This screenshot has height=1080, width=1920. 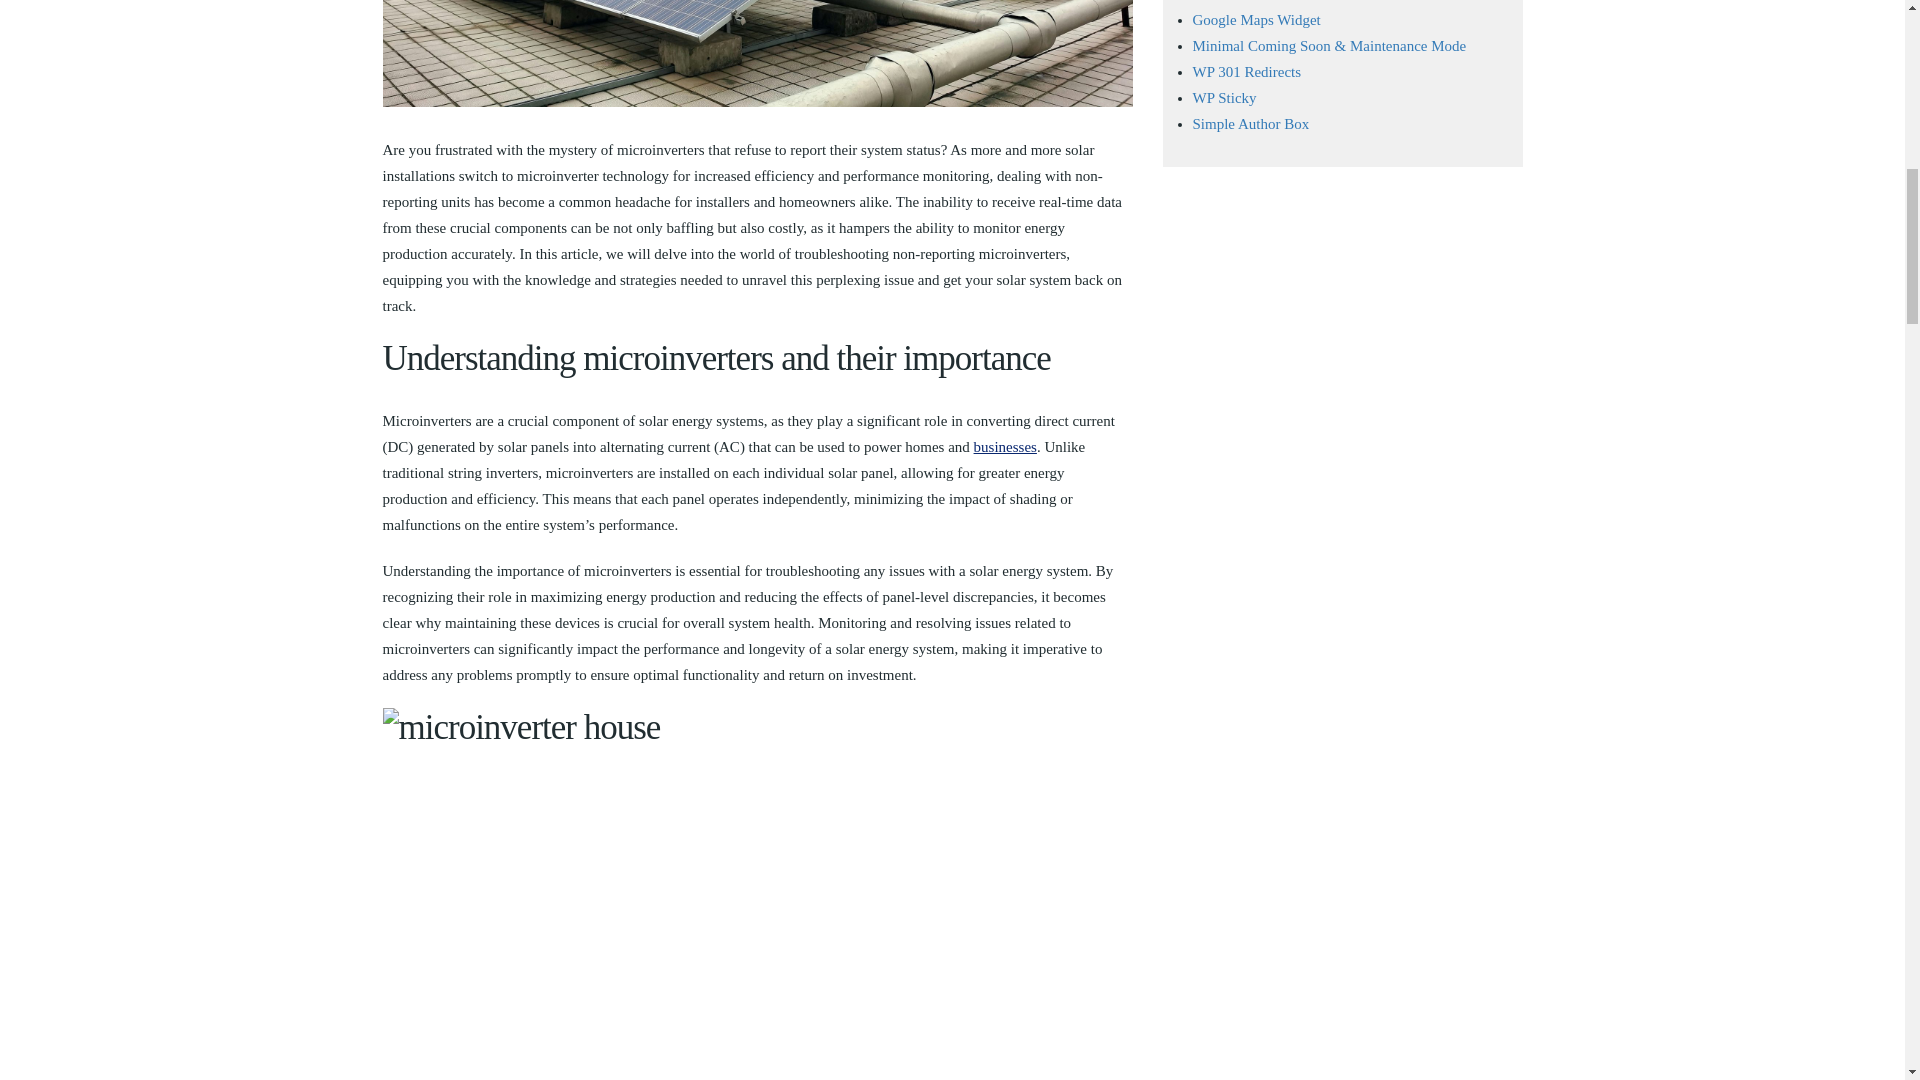 What do you see at coordinates (1250, 123) in the screenshot?
I see `Simple Author Box` at bounding box center [1250, 123].